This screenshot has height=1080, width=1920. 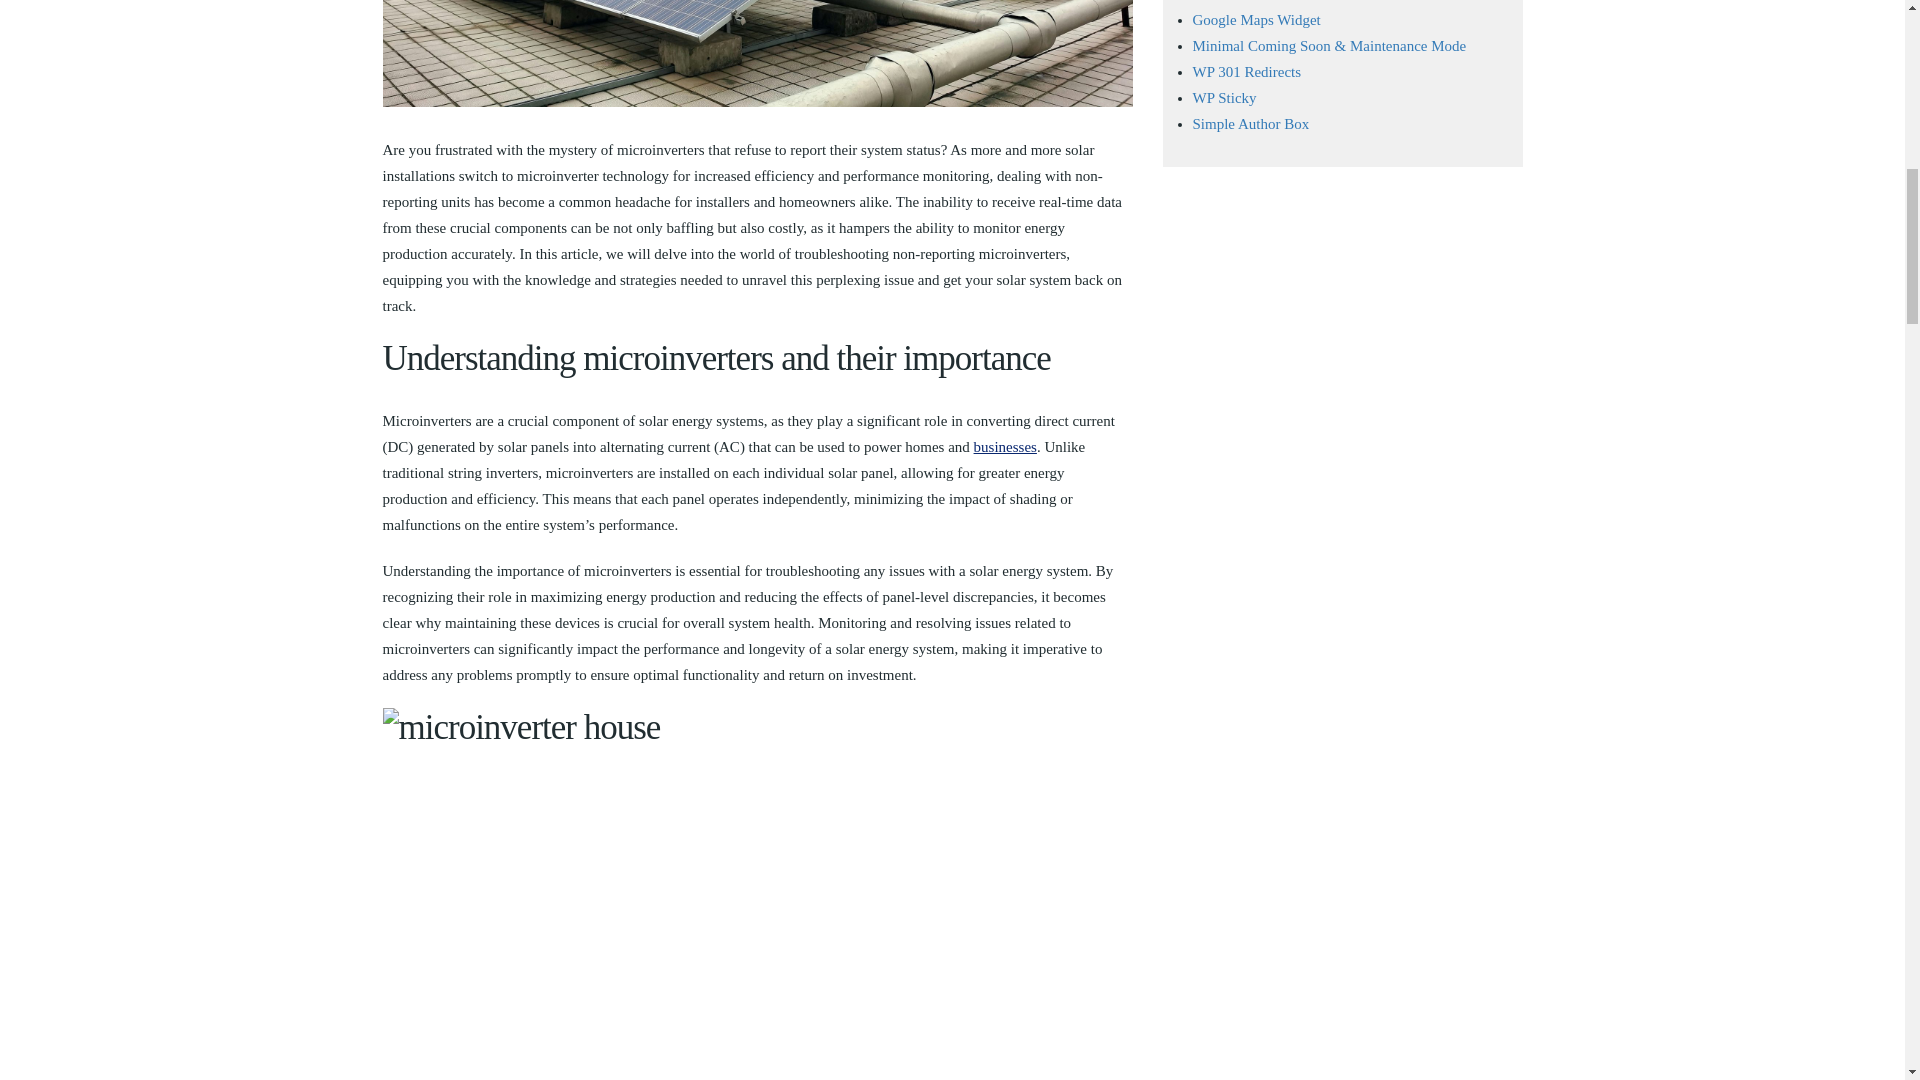 What do you see at coordinates (1250, 123) in the screenshot?
I see `Simple Author Box` at bounding box center [1250, 123].